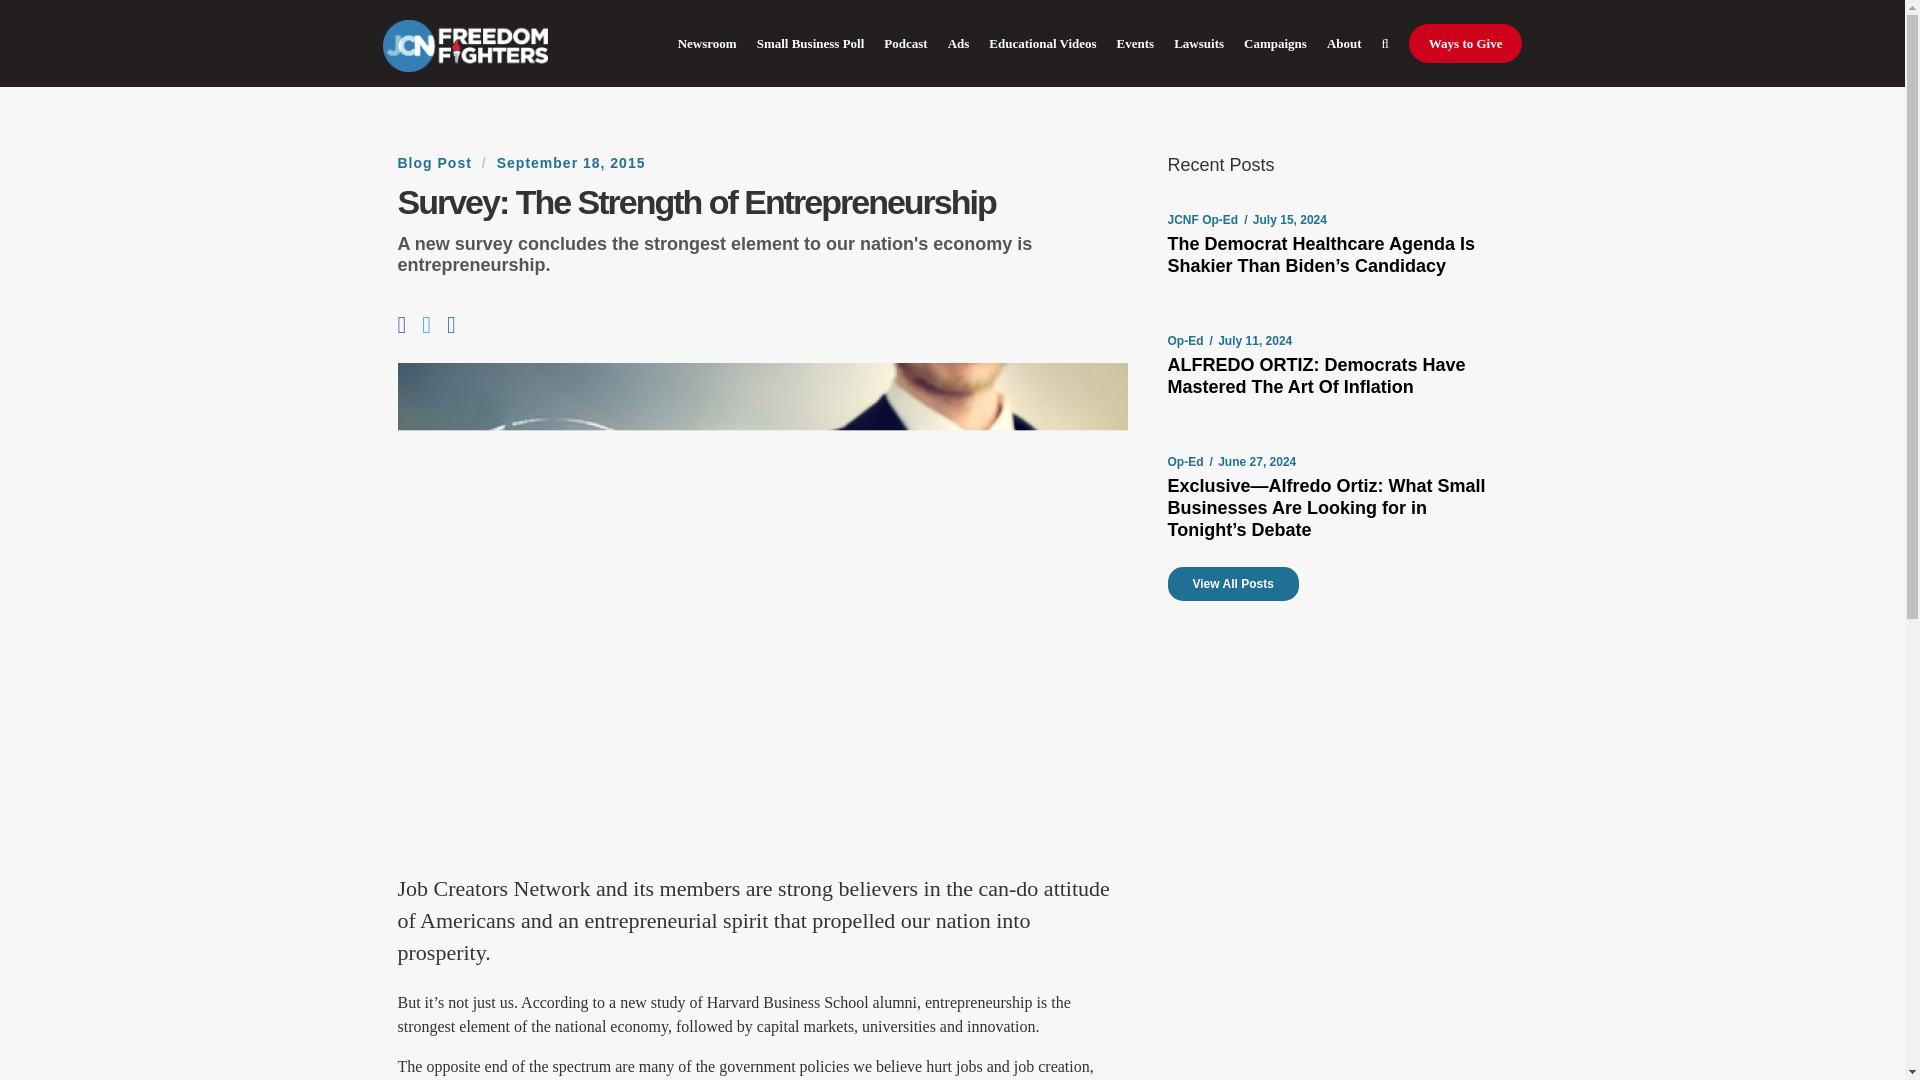  What do you see at coordinates (1276, 43) in the screenshot?
I see `Campaigns` at bounding box center [1276, 43].